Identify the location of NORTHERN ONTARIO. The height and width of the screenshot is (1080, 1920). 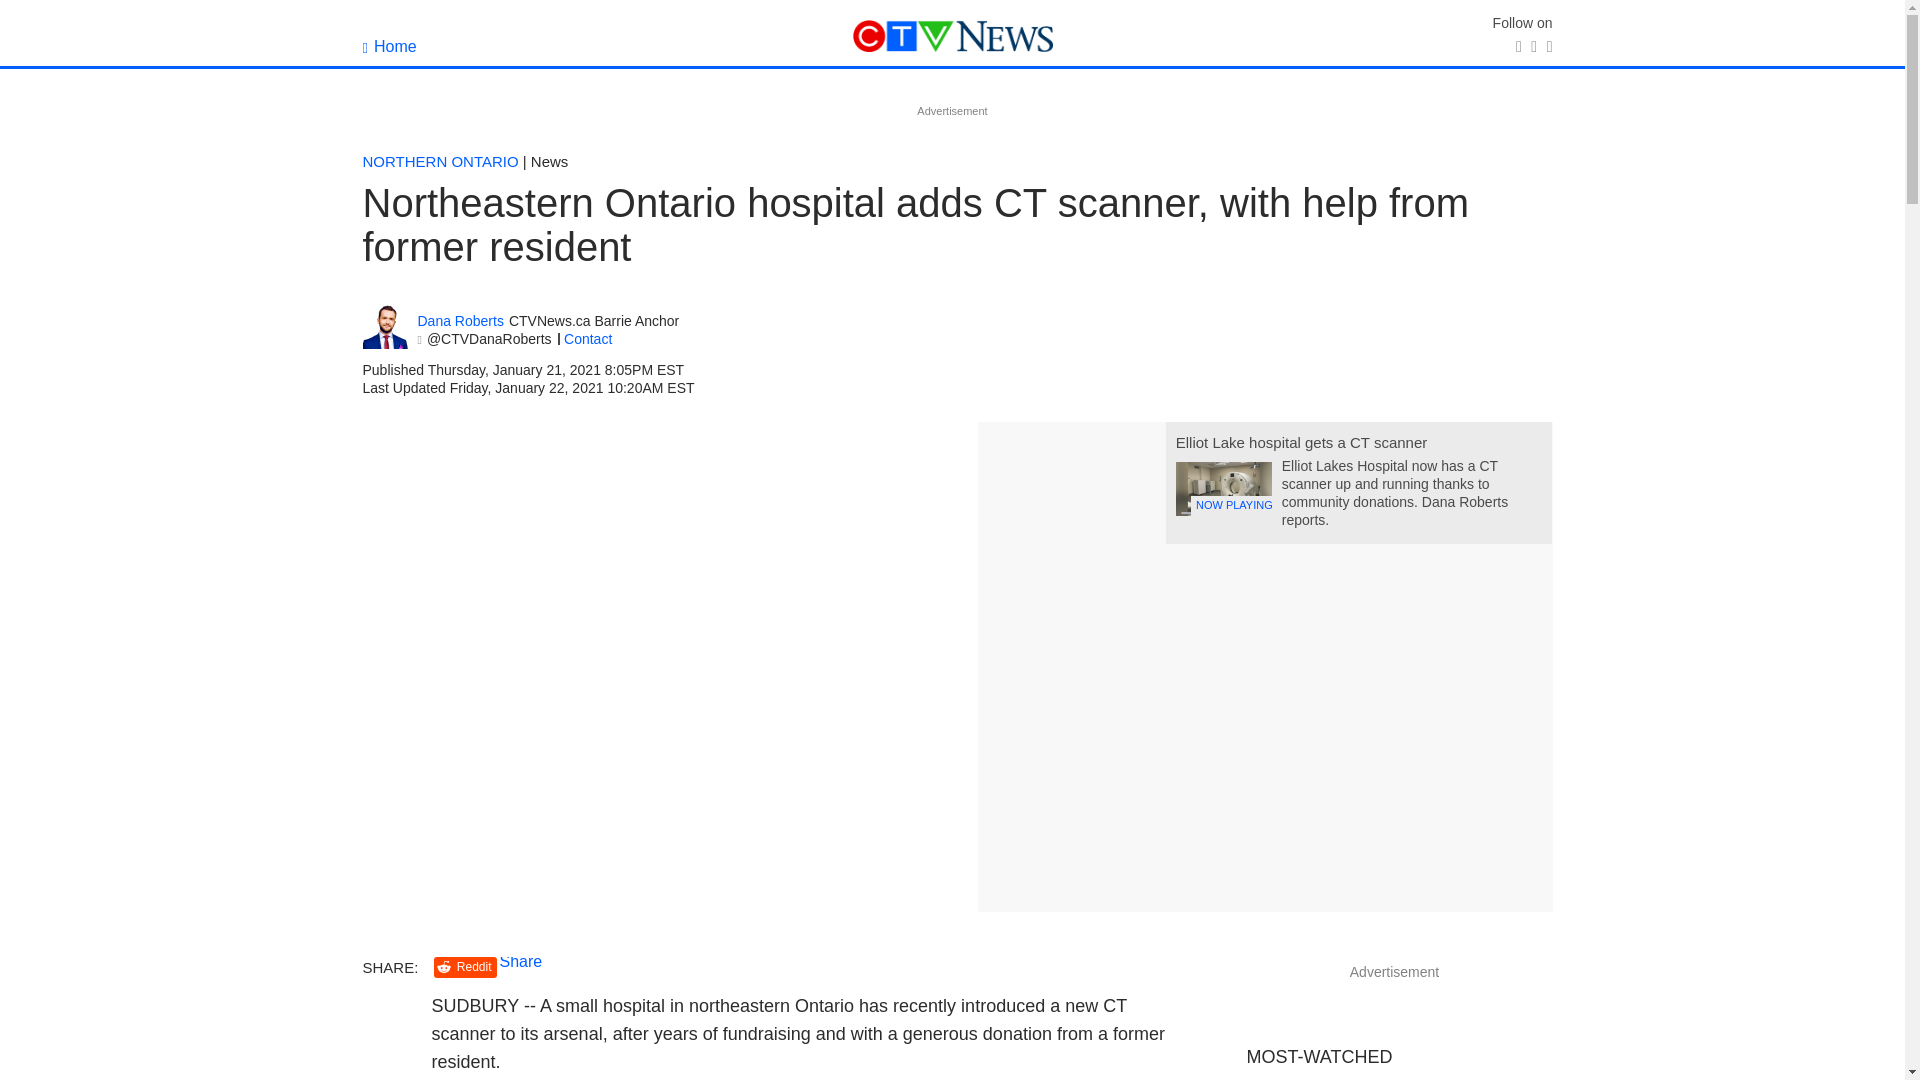
(440, 161).